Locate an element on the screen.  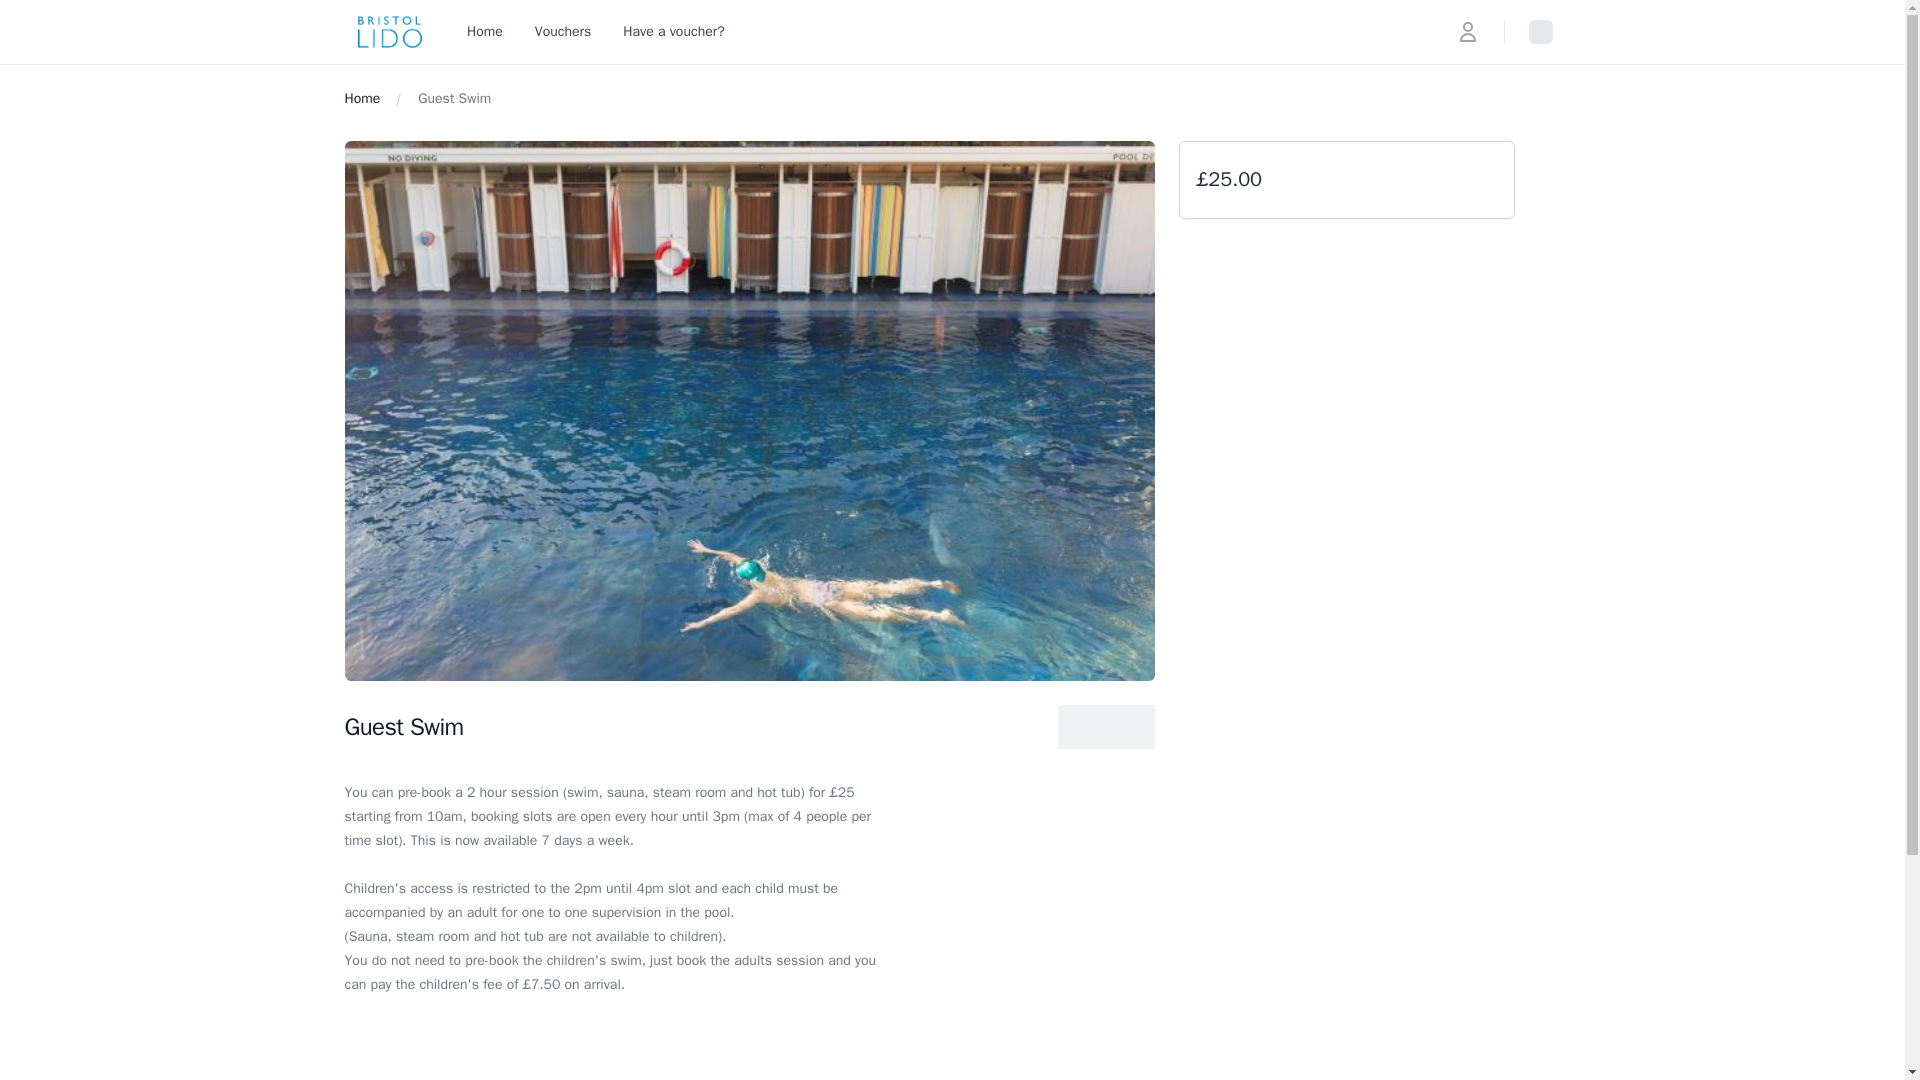
Guest Swim is located at coordinates (454, 98).